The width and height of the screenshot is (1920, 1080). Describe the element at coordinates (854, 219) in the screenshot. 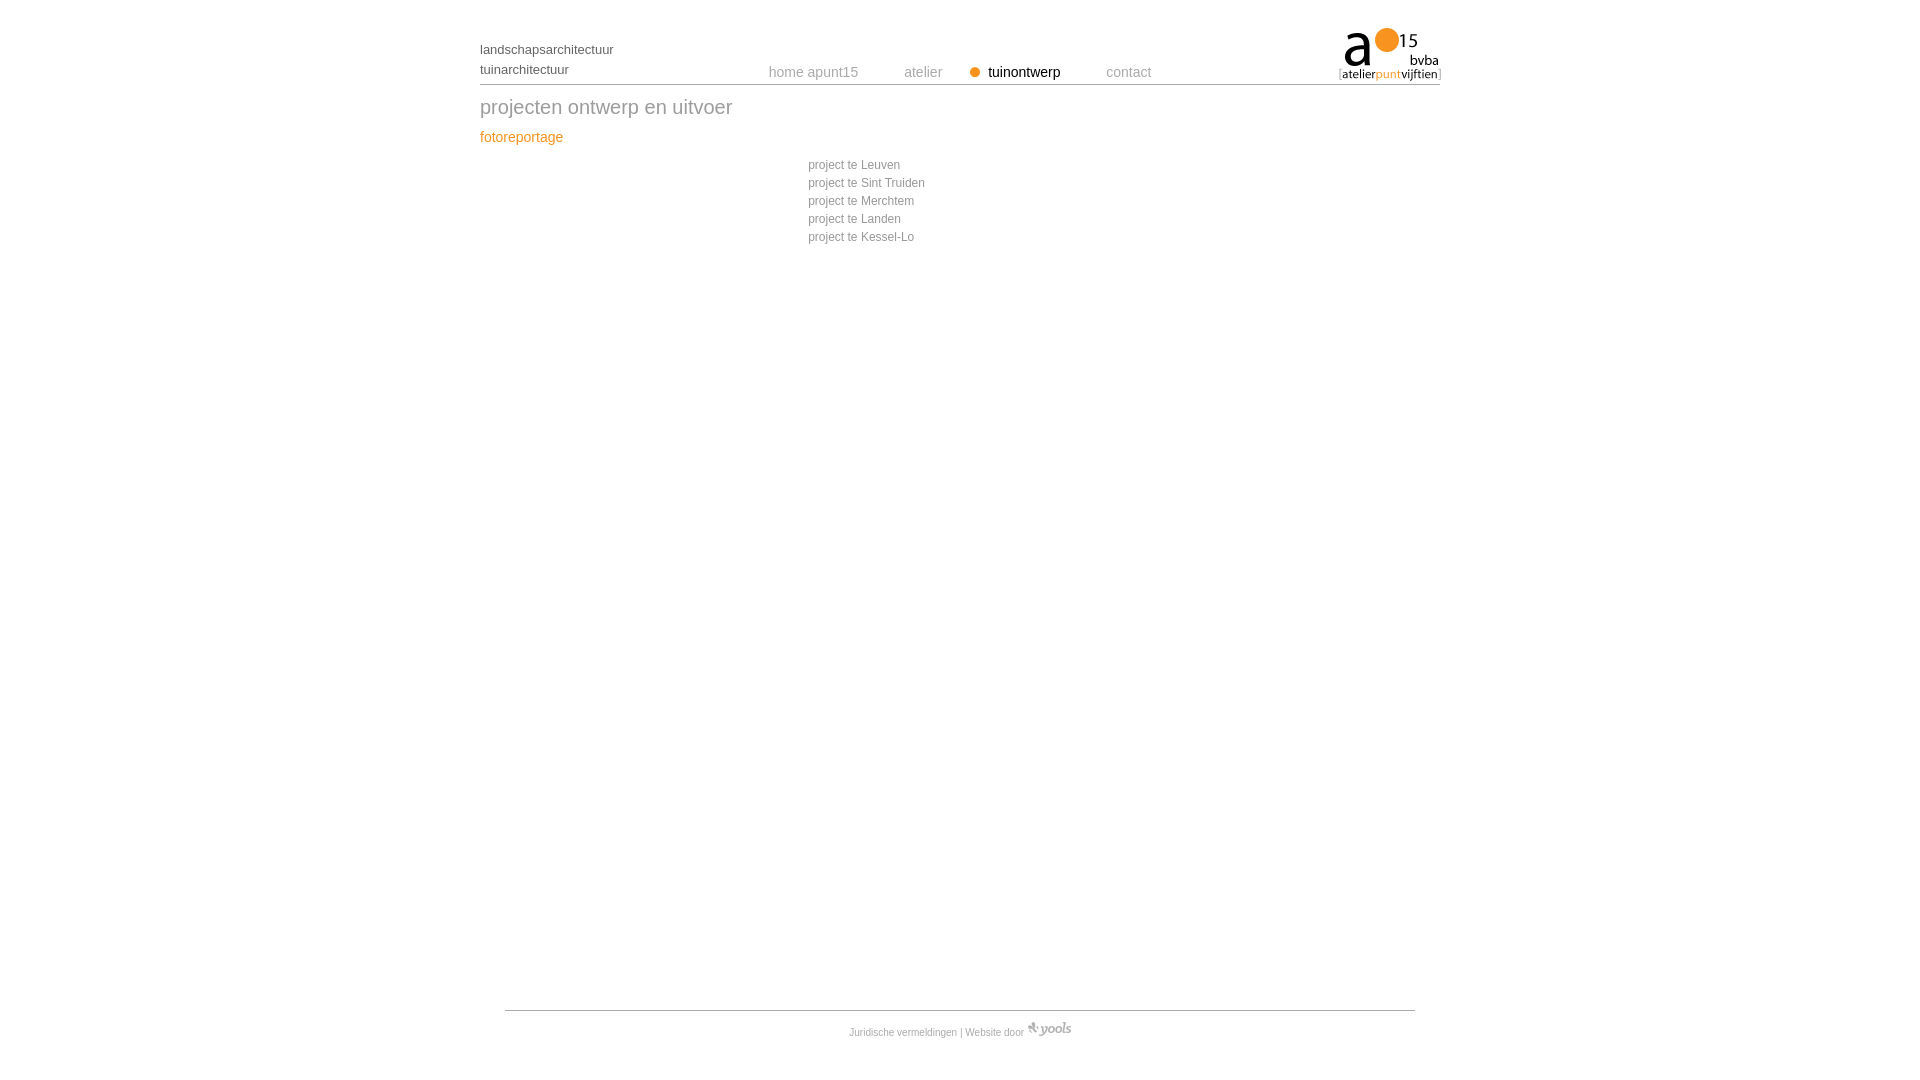

I see `project te Landen` at that location.